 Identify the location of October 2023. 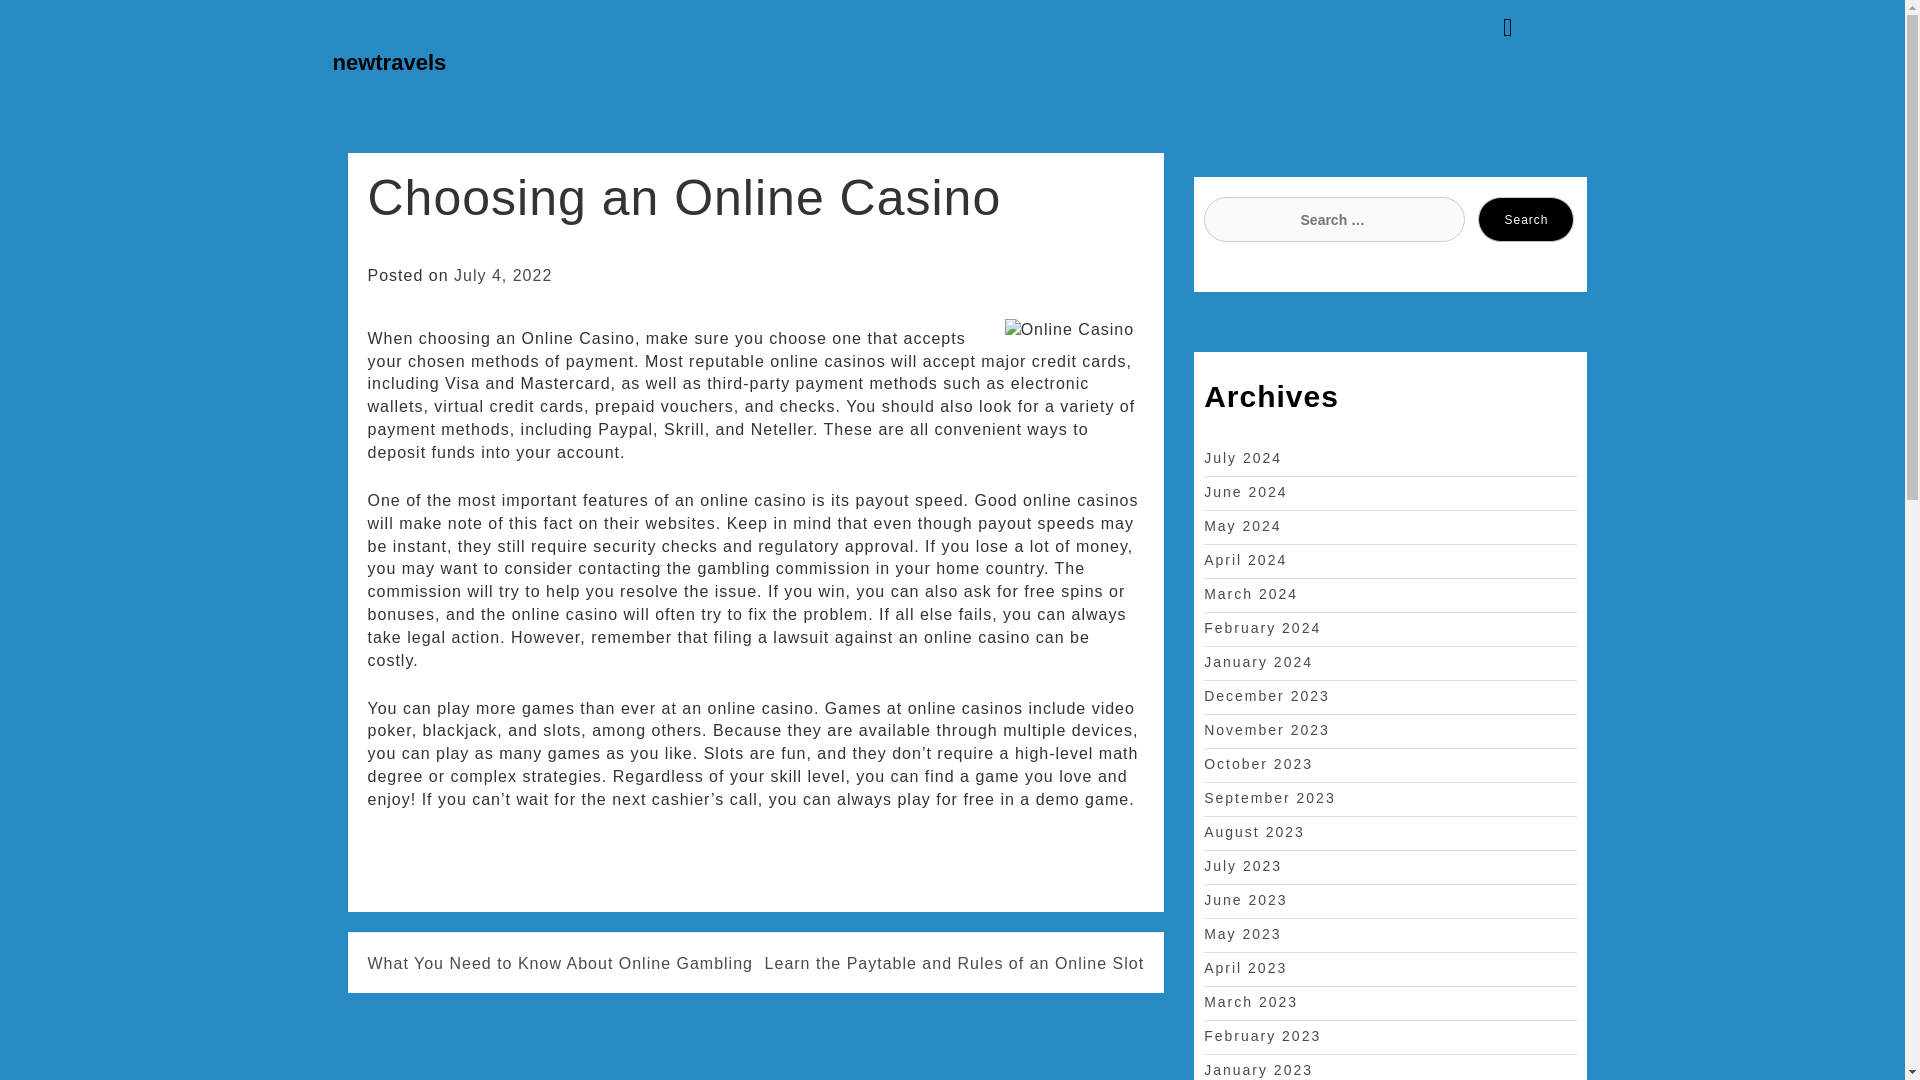
(1258, 764).